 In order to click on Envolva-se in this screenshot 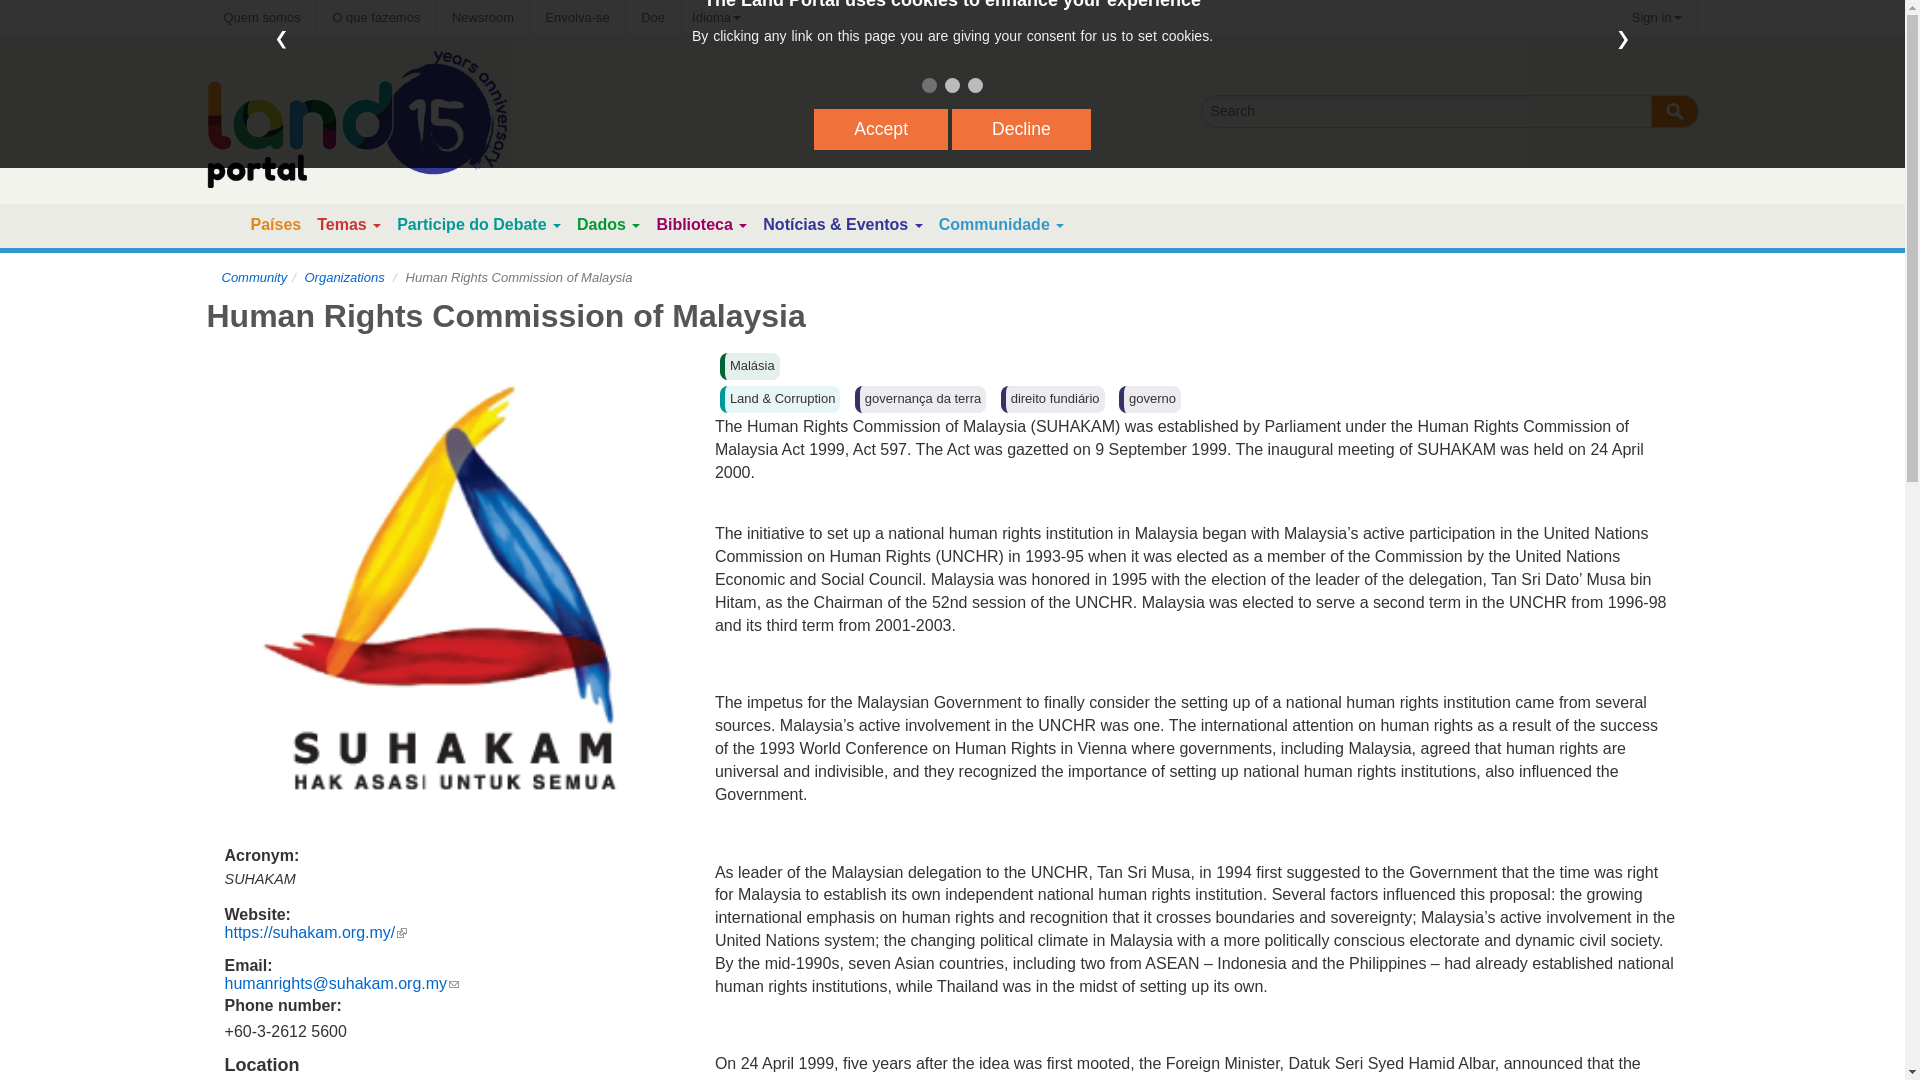, I will do `click(576, 17)`.